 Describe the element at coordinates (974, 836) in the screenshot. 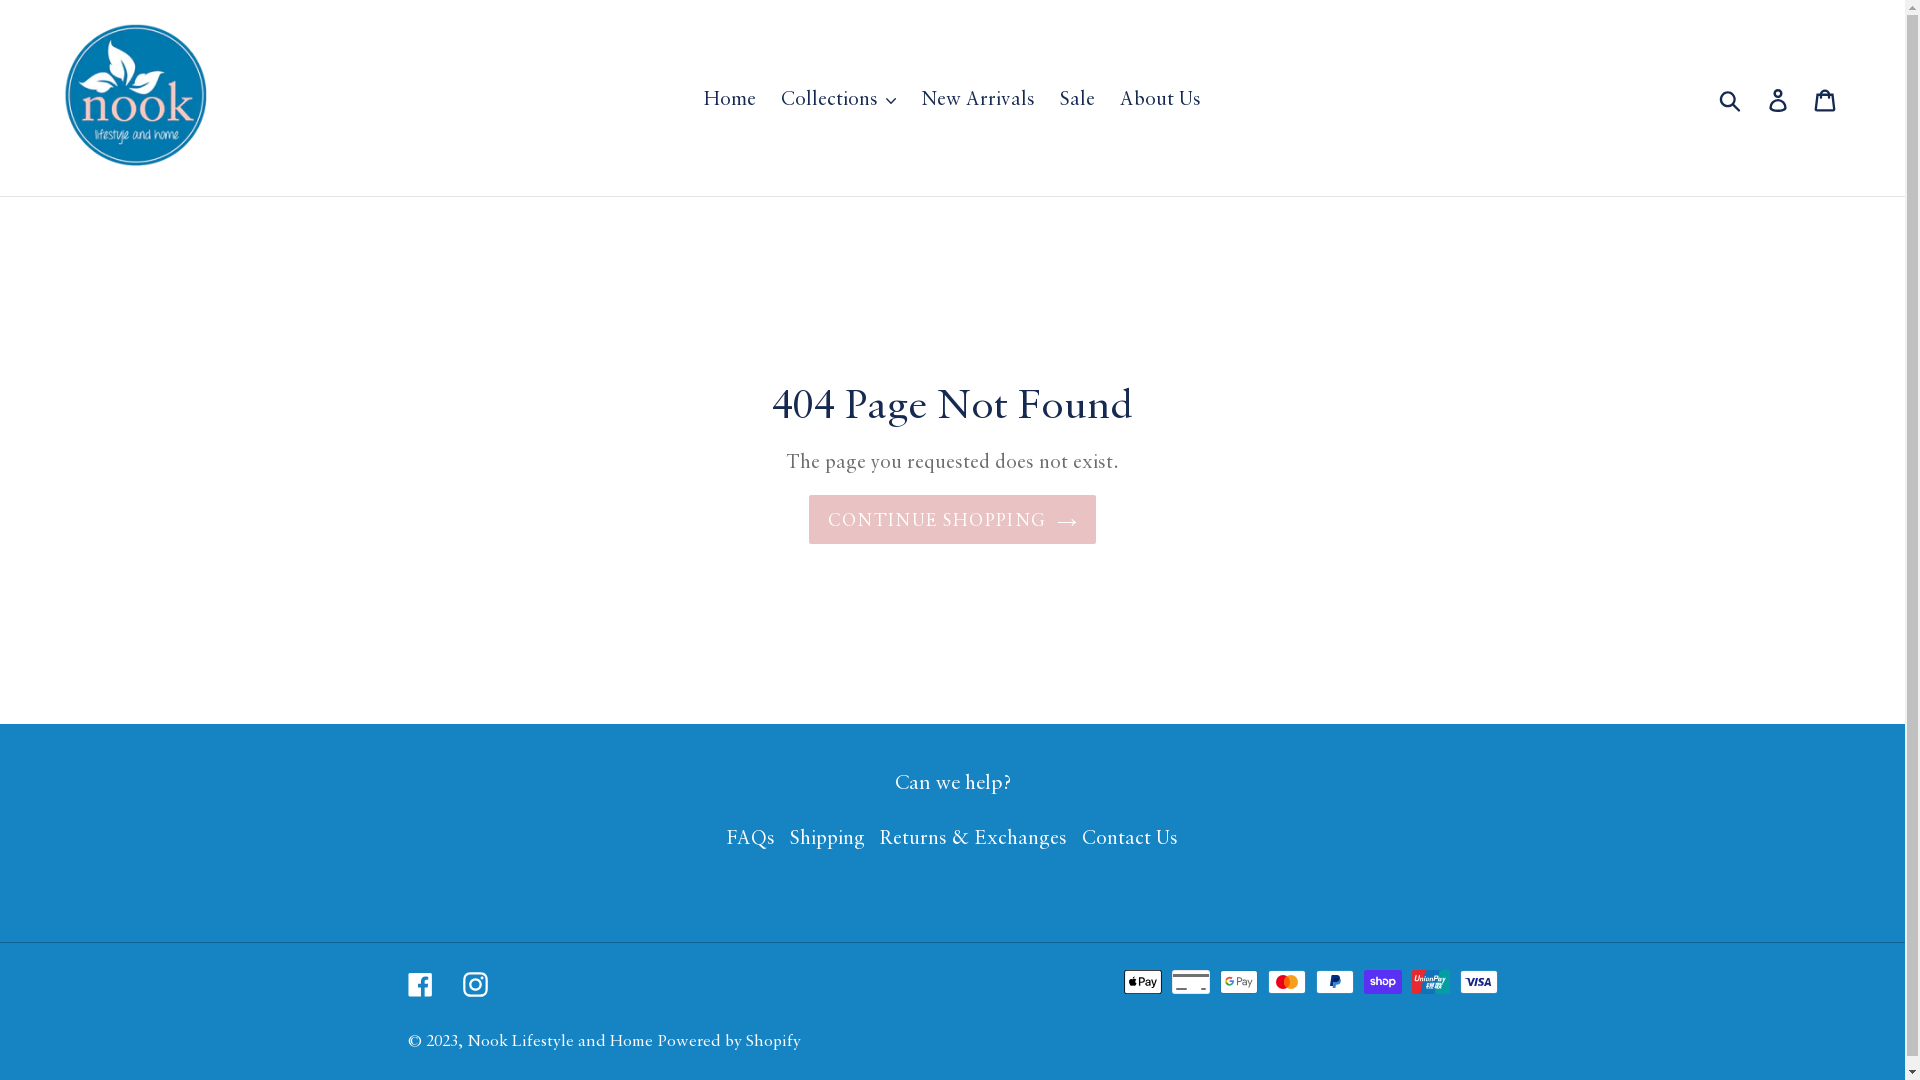

I see `Returns & Exchanges` at that location.